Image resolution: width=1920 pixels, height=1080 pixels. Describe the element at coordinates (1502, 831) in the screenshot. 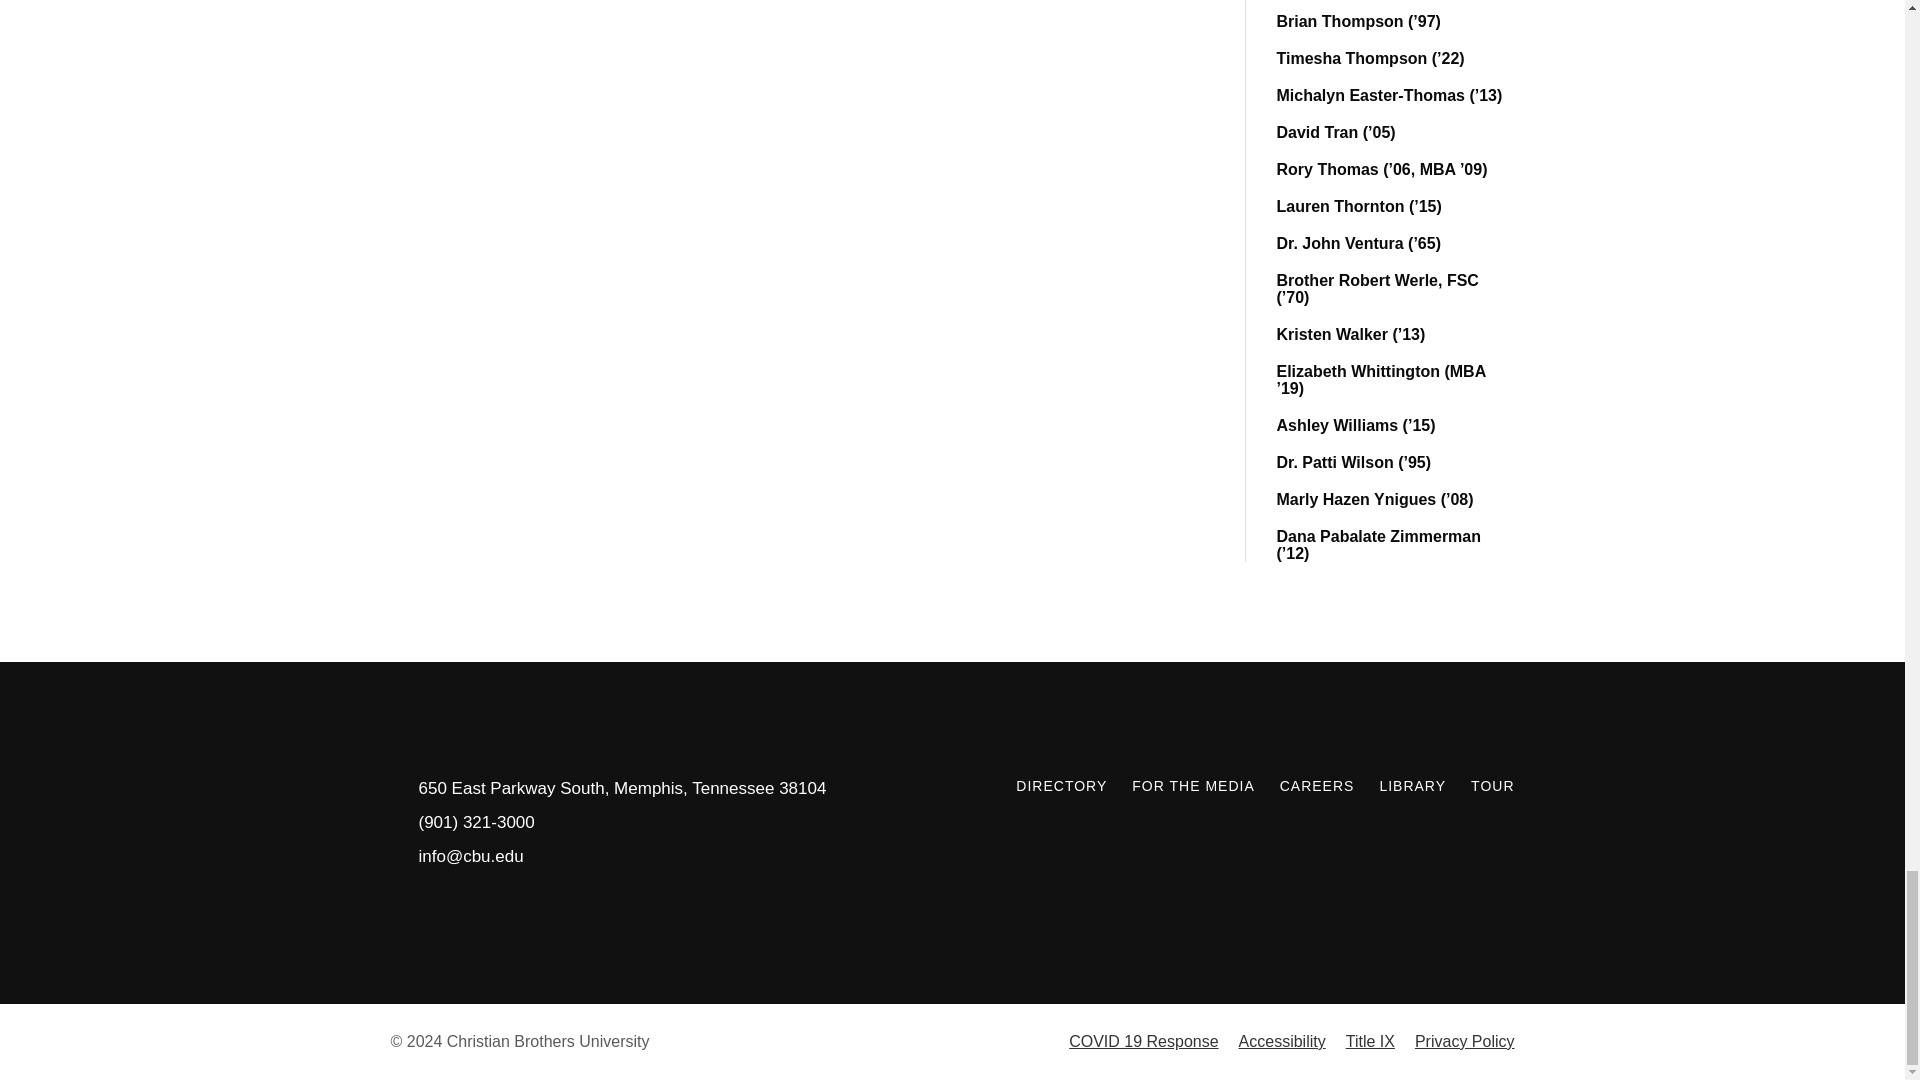

I see `CBU on YouTube` at that location.